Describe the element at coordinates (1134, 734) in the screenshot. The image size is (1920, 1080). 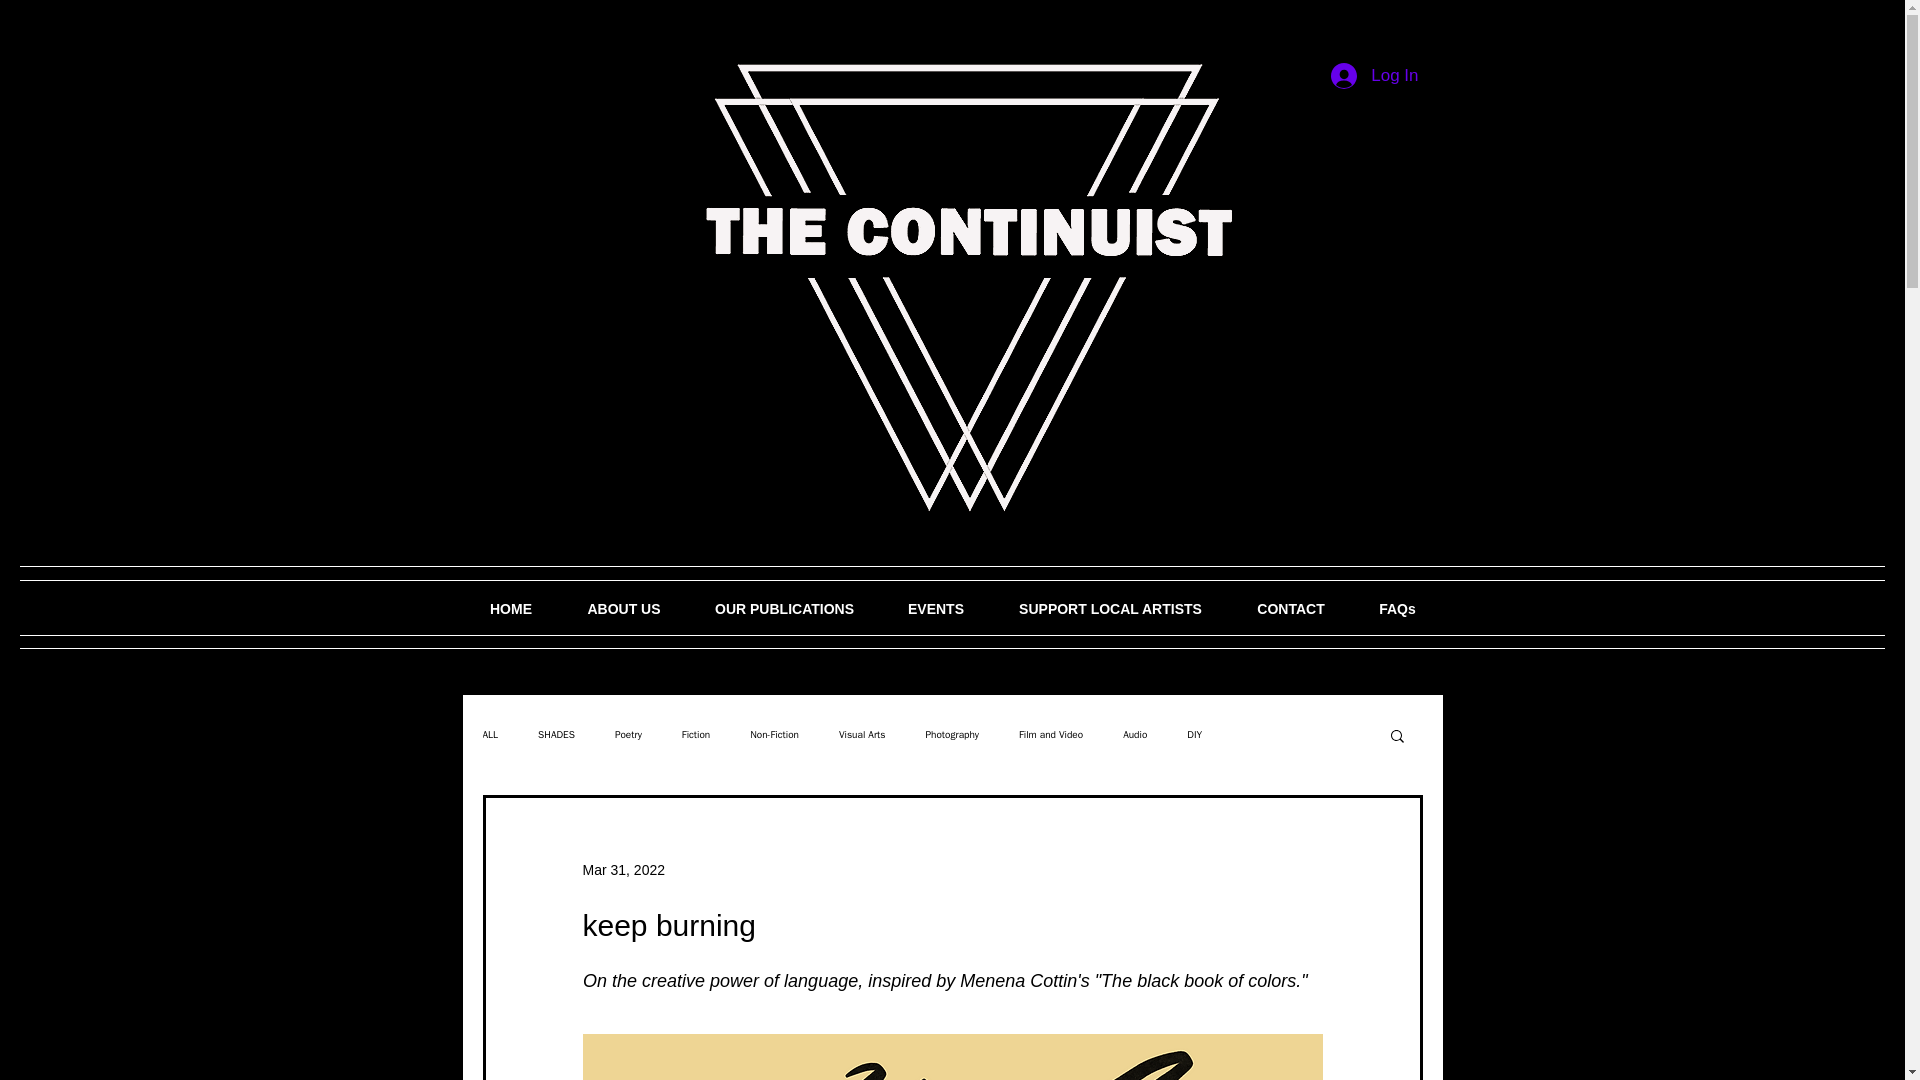
I see `Audio` at that location.